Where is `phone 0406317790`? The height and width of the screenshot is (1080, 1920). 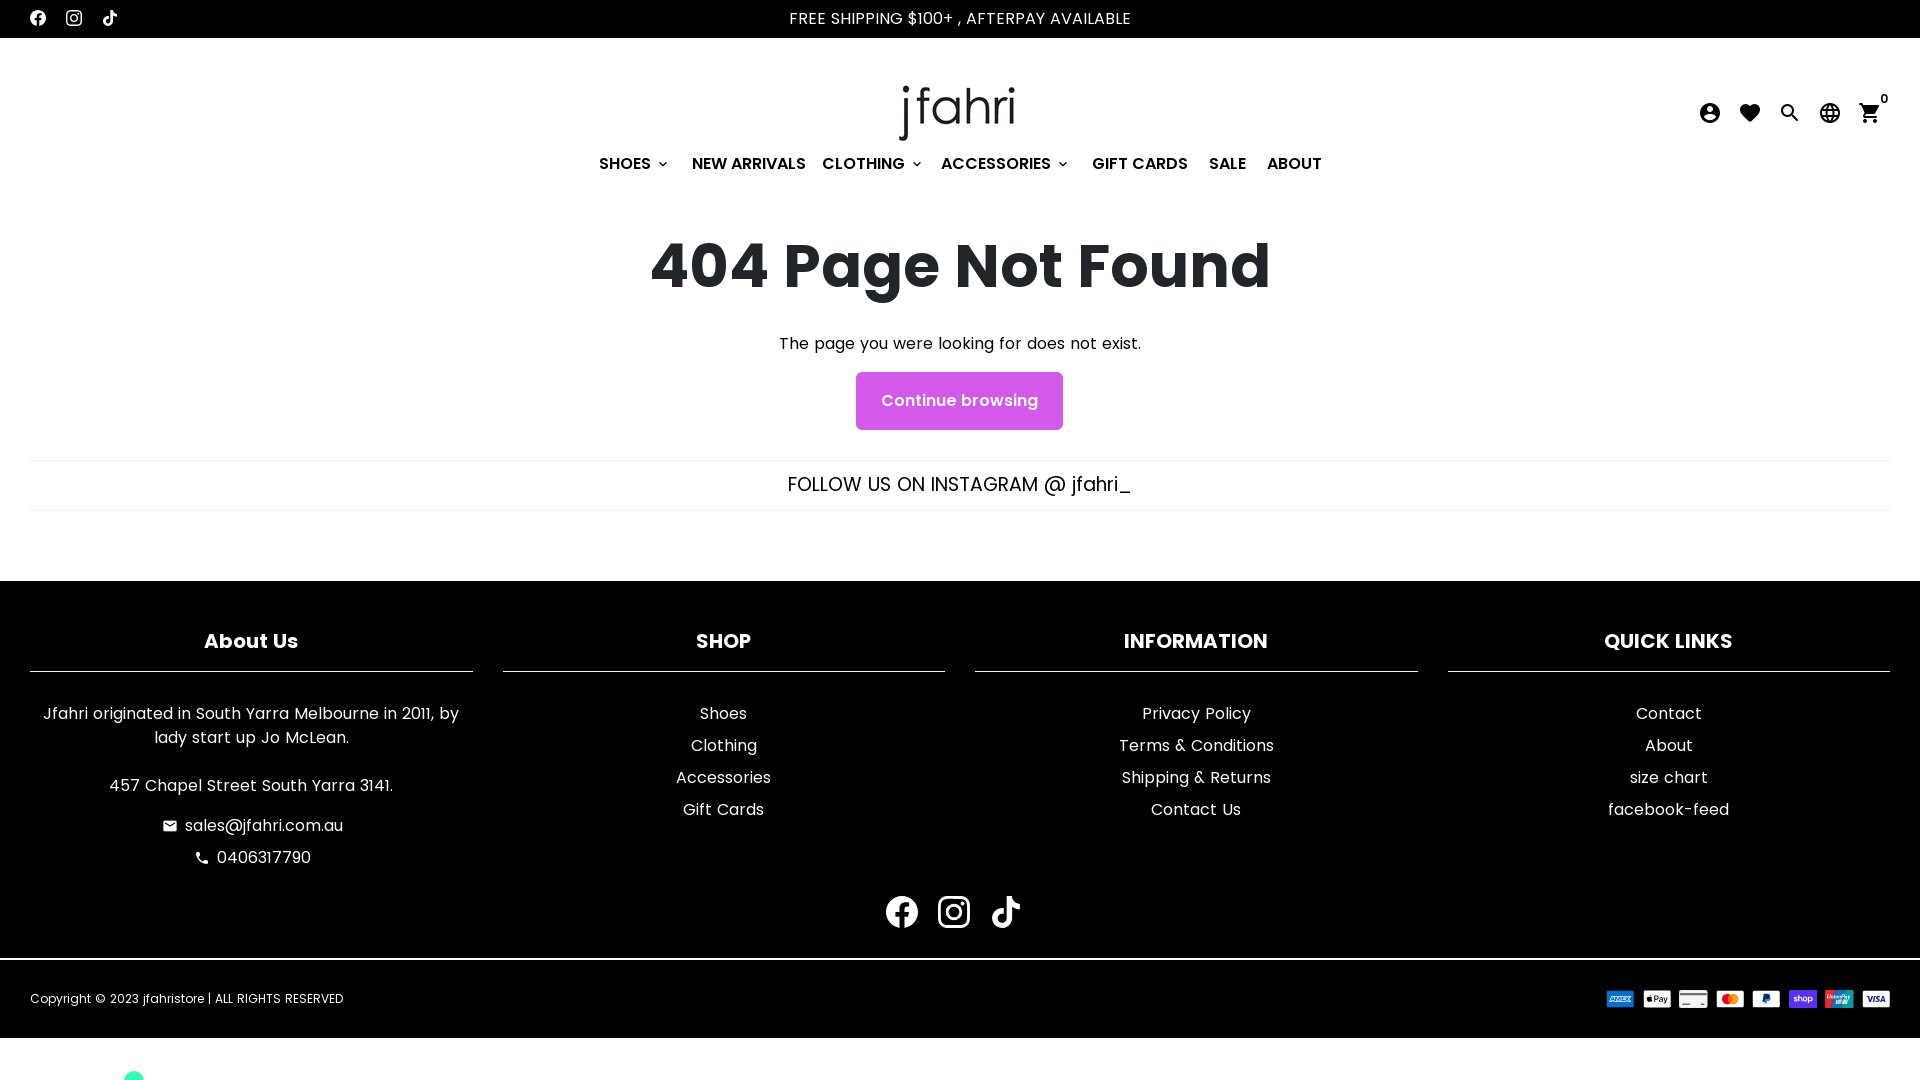 phone 0406317790 is located at coordinates (252, 858).